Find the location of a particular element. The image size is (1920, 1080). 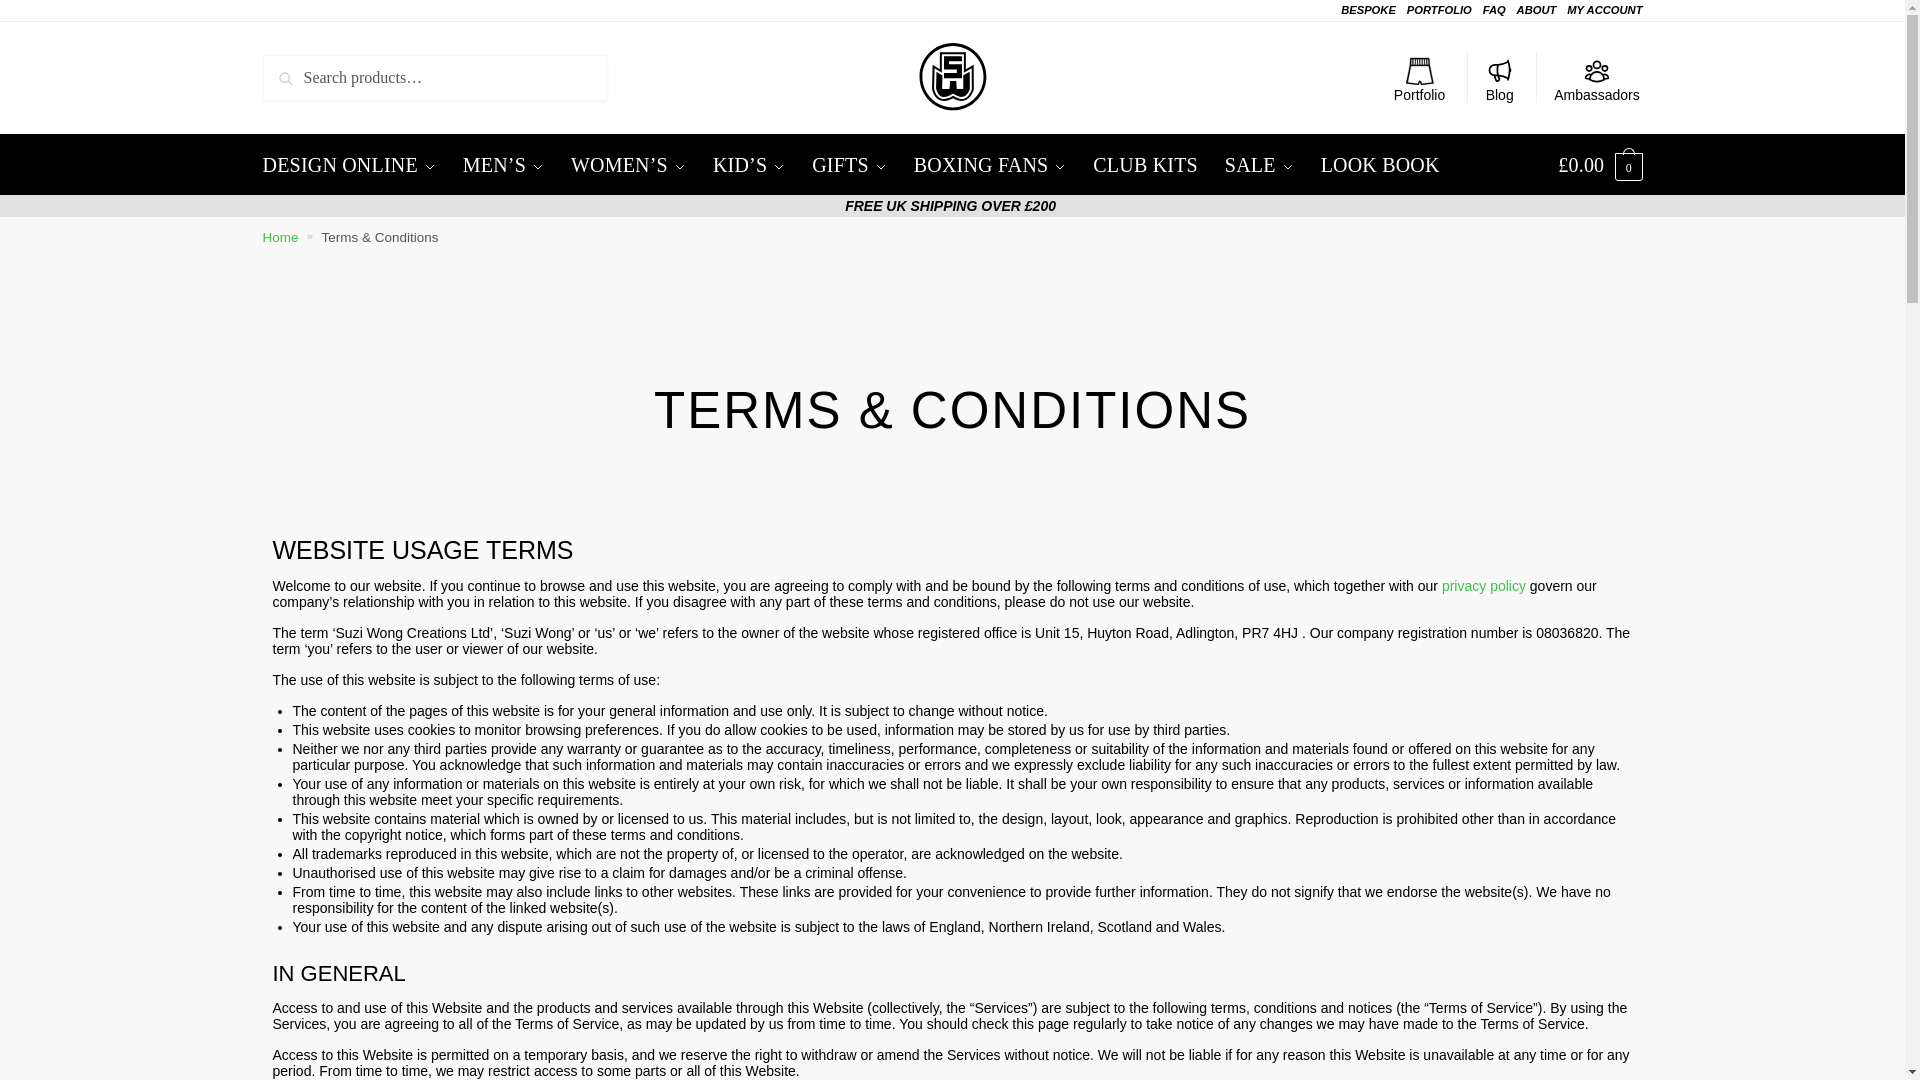

FAQ is located at coordinates (1494, 10).